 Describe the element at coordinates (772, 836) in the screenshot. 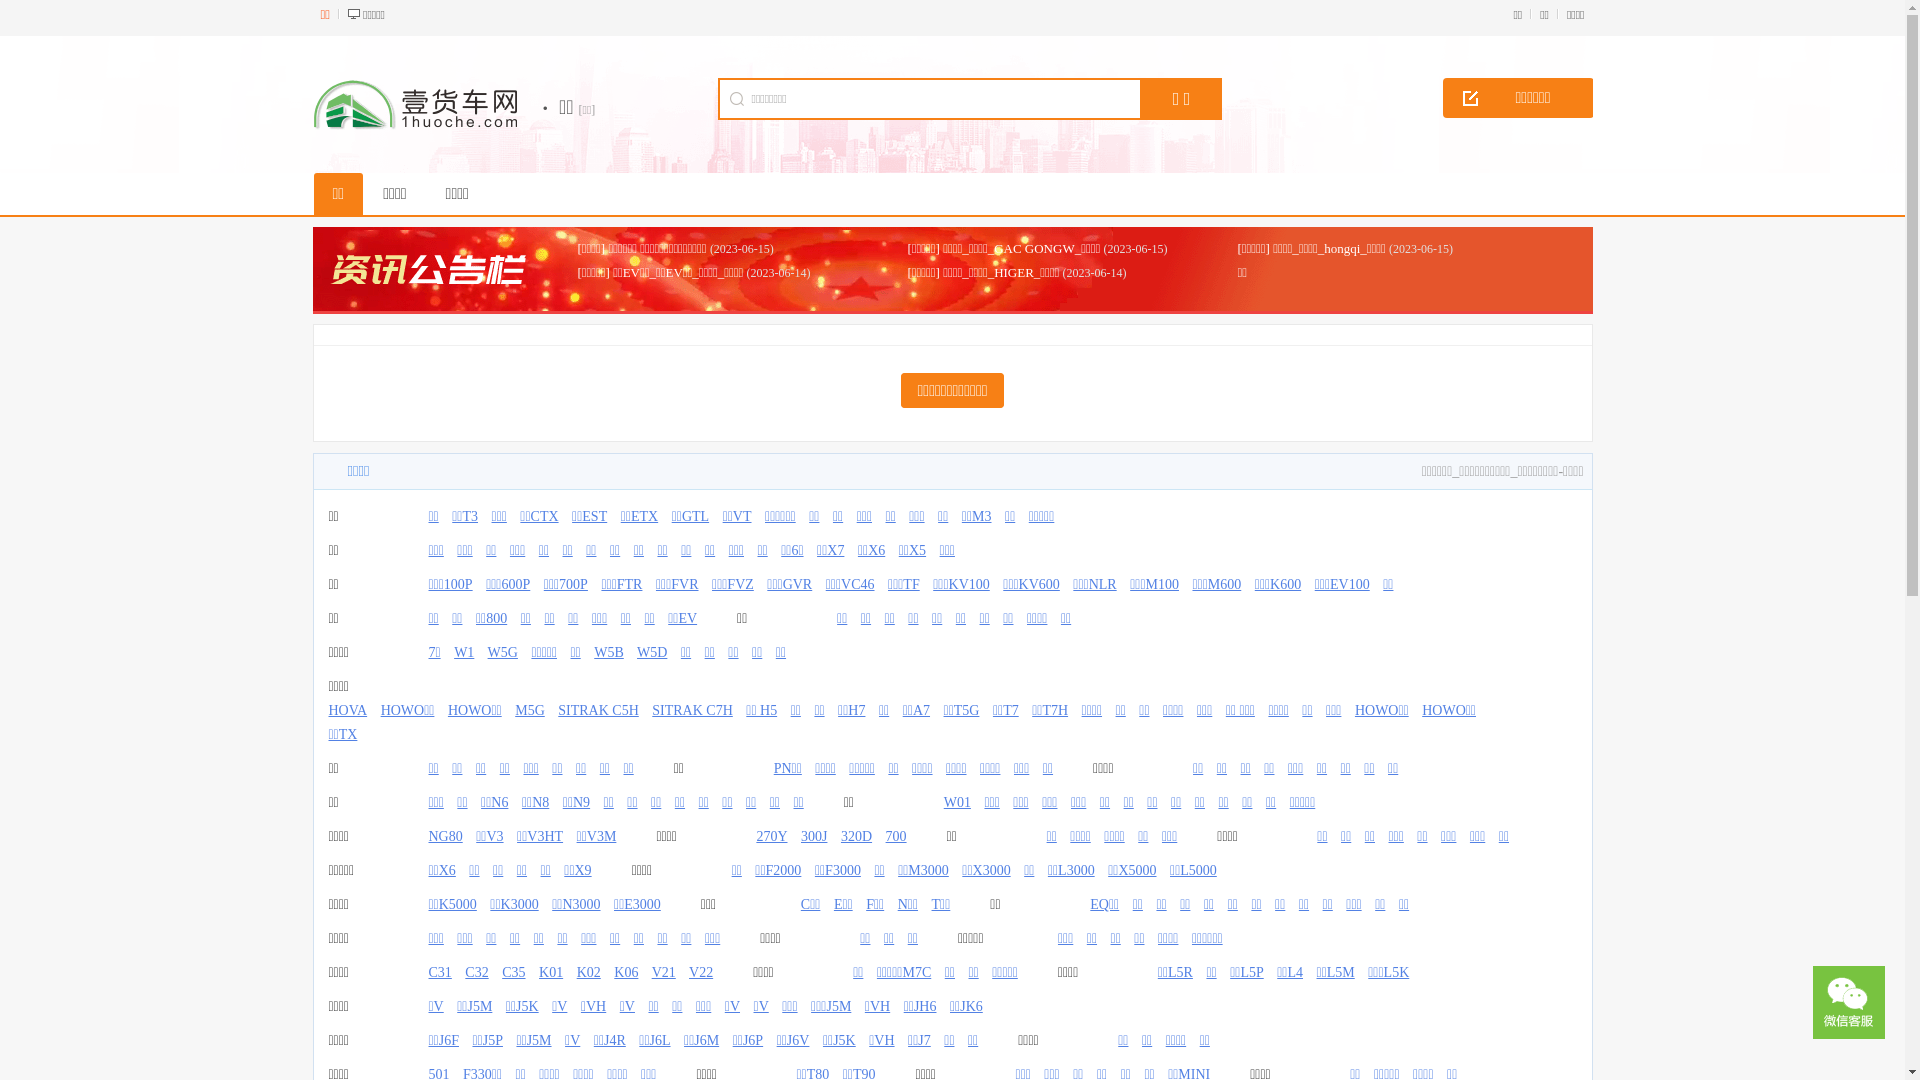

I see `270Y` at that location.